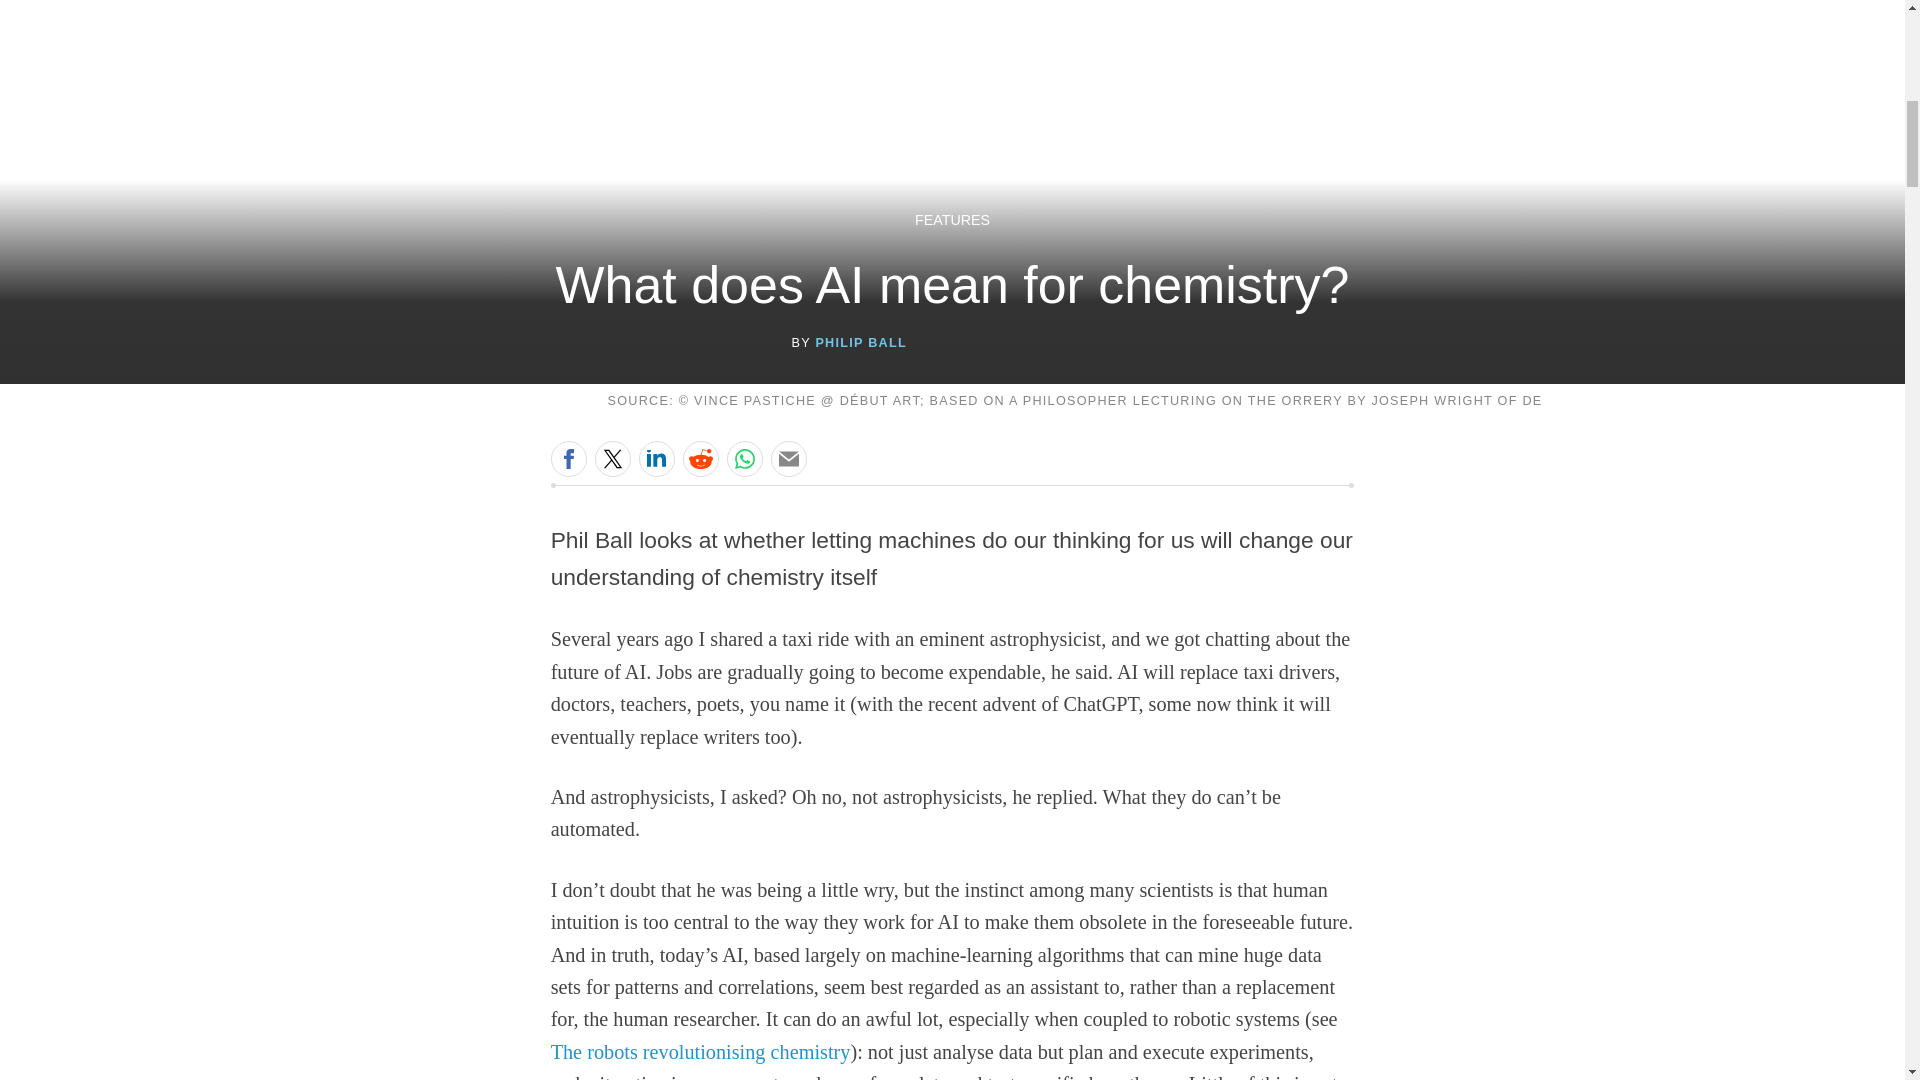 Image resolution: width=1920 pixels, height=1080 pixels. What do you see at coordinates (788, 458) in the screenshot?
I see `Share this by email` at bounding box center [788, 458].